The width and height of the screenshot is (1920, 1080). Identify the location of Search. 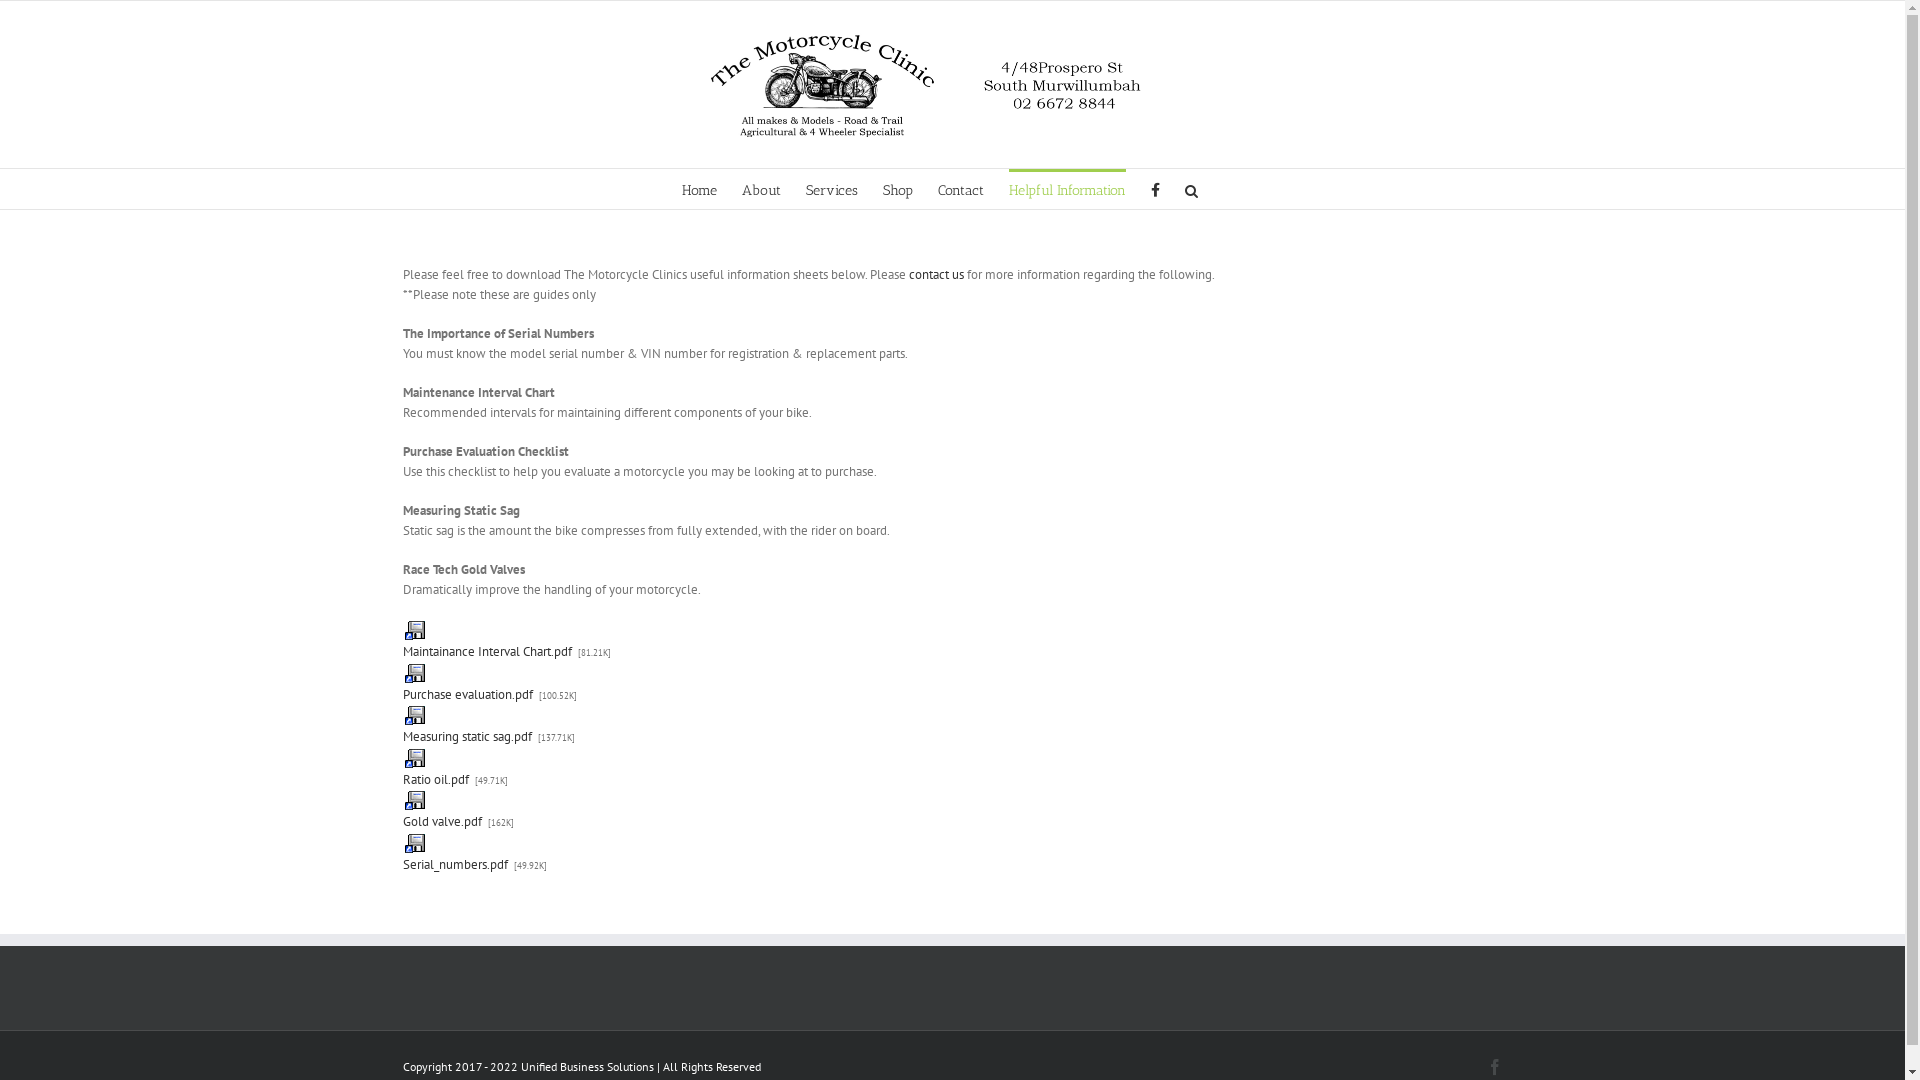
(1192, 189).